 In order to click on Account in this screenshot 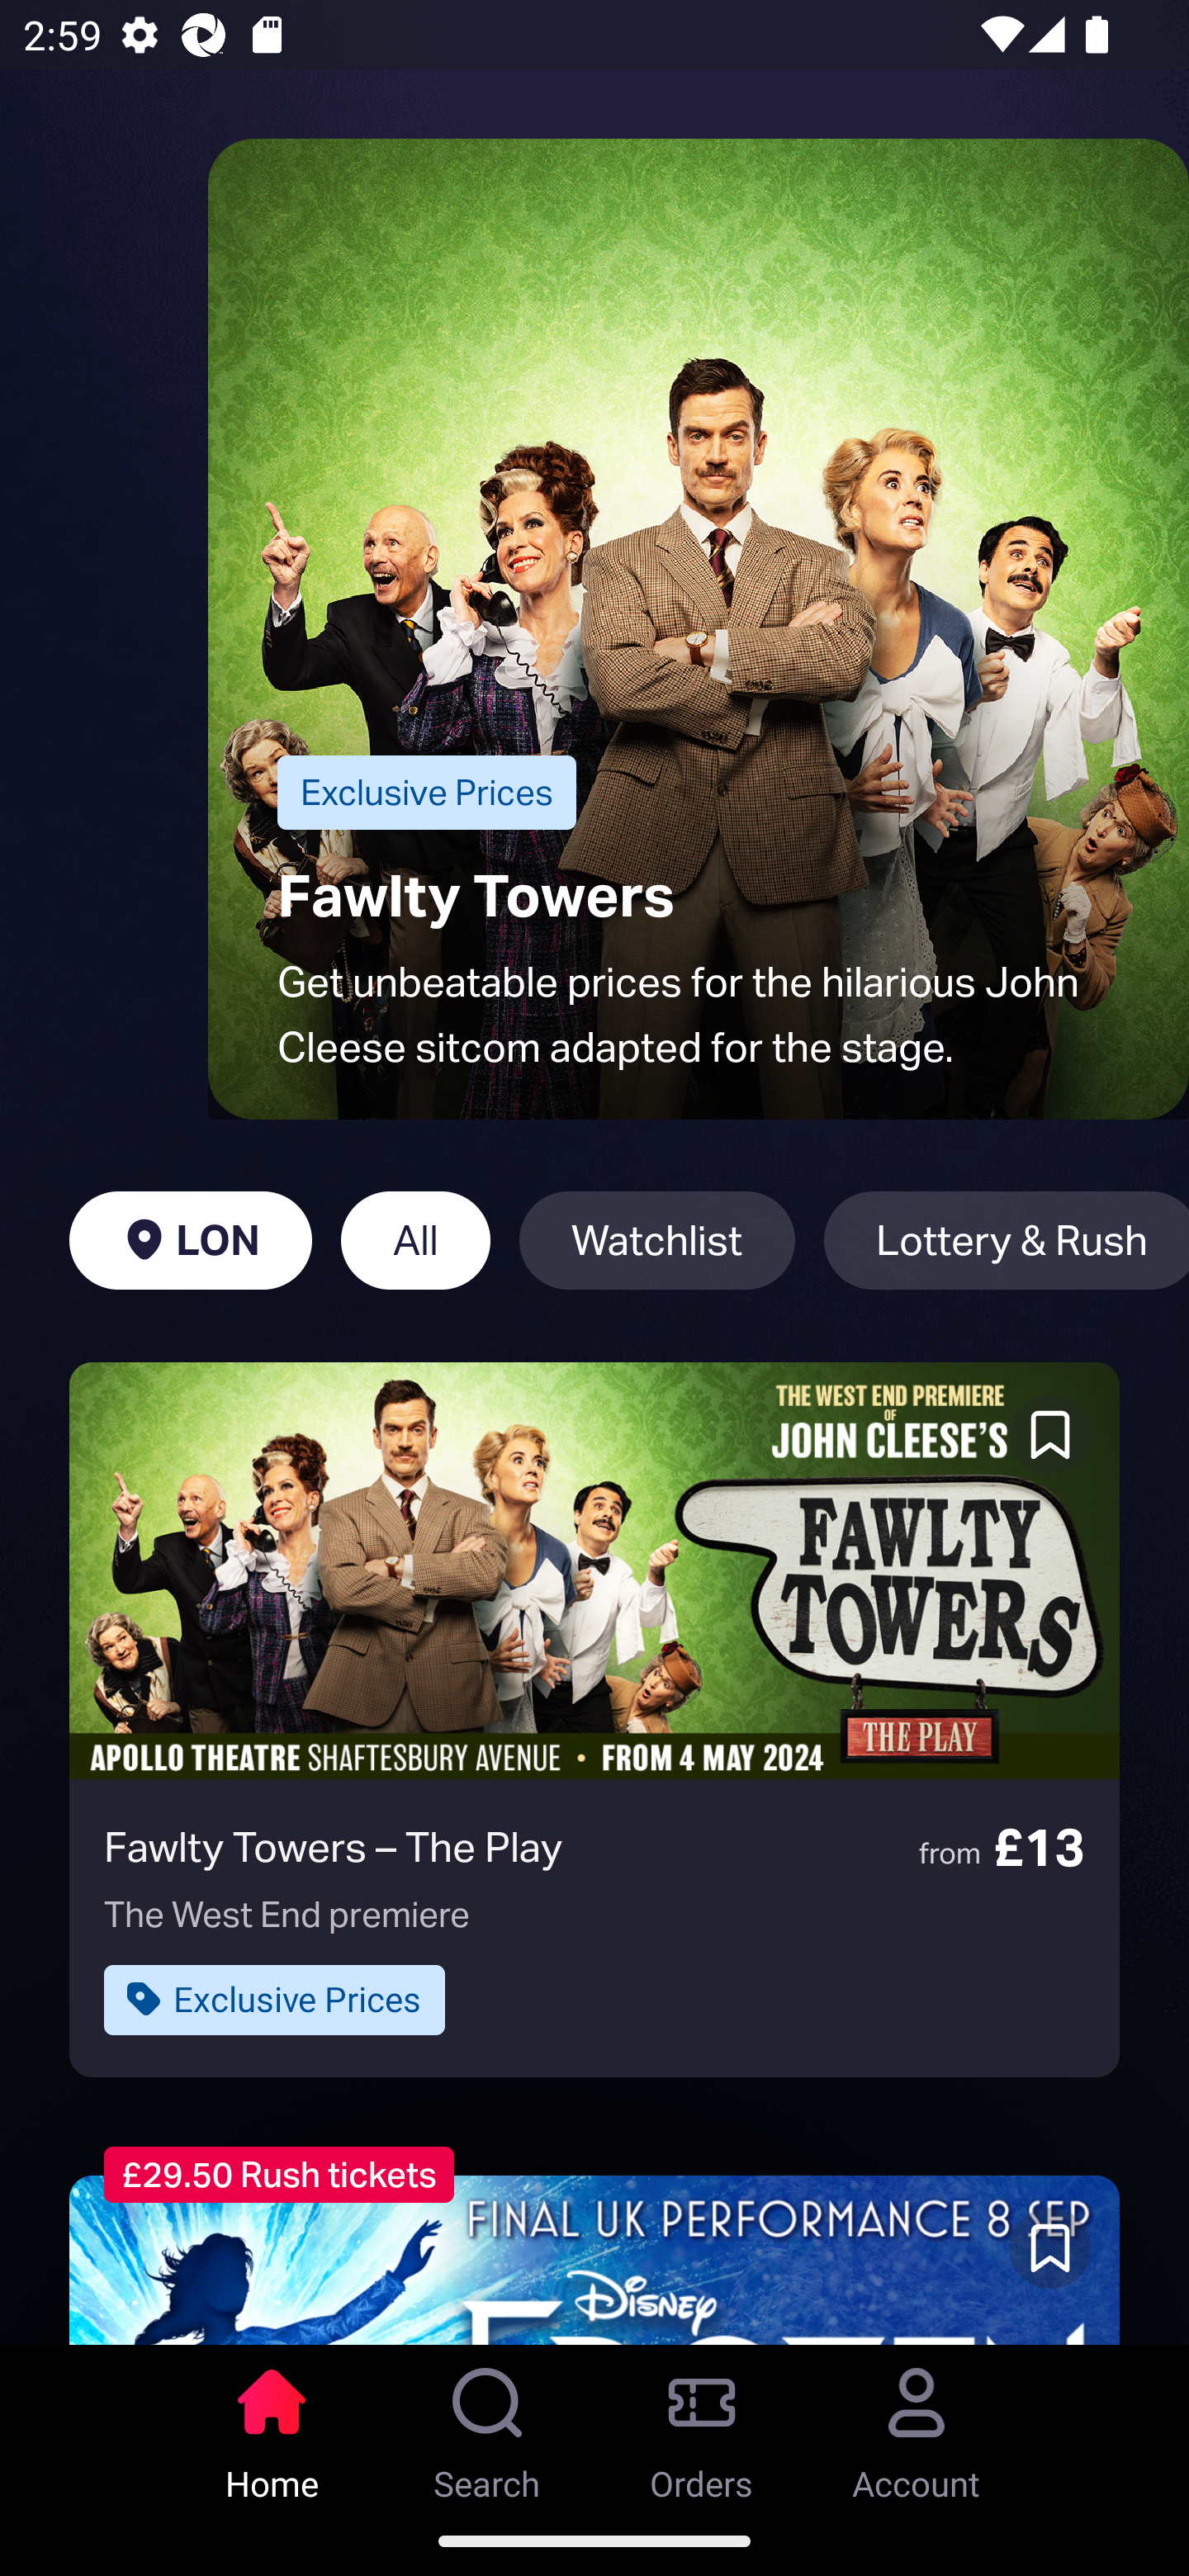, I will do `click(917, 2425)`.